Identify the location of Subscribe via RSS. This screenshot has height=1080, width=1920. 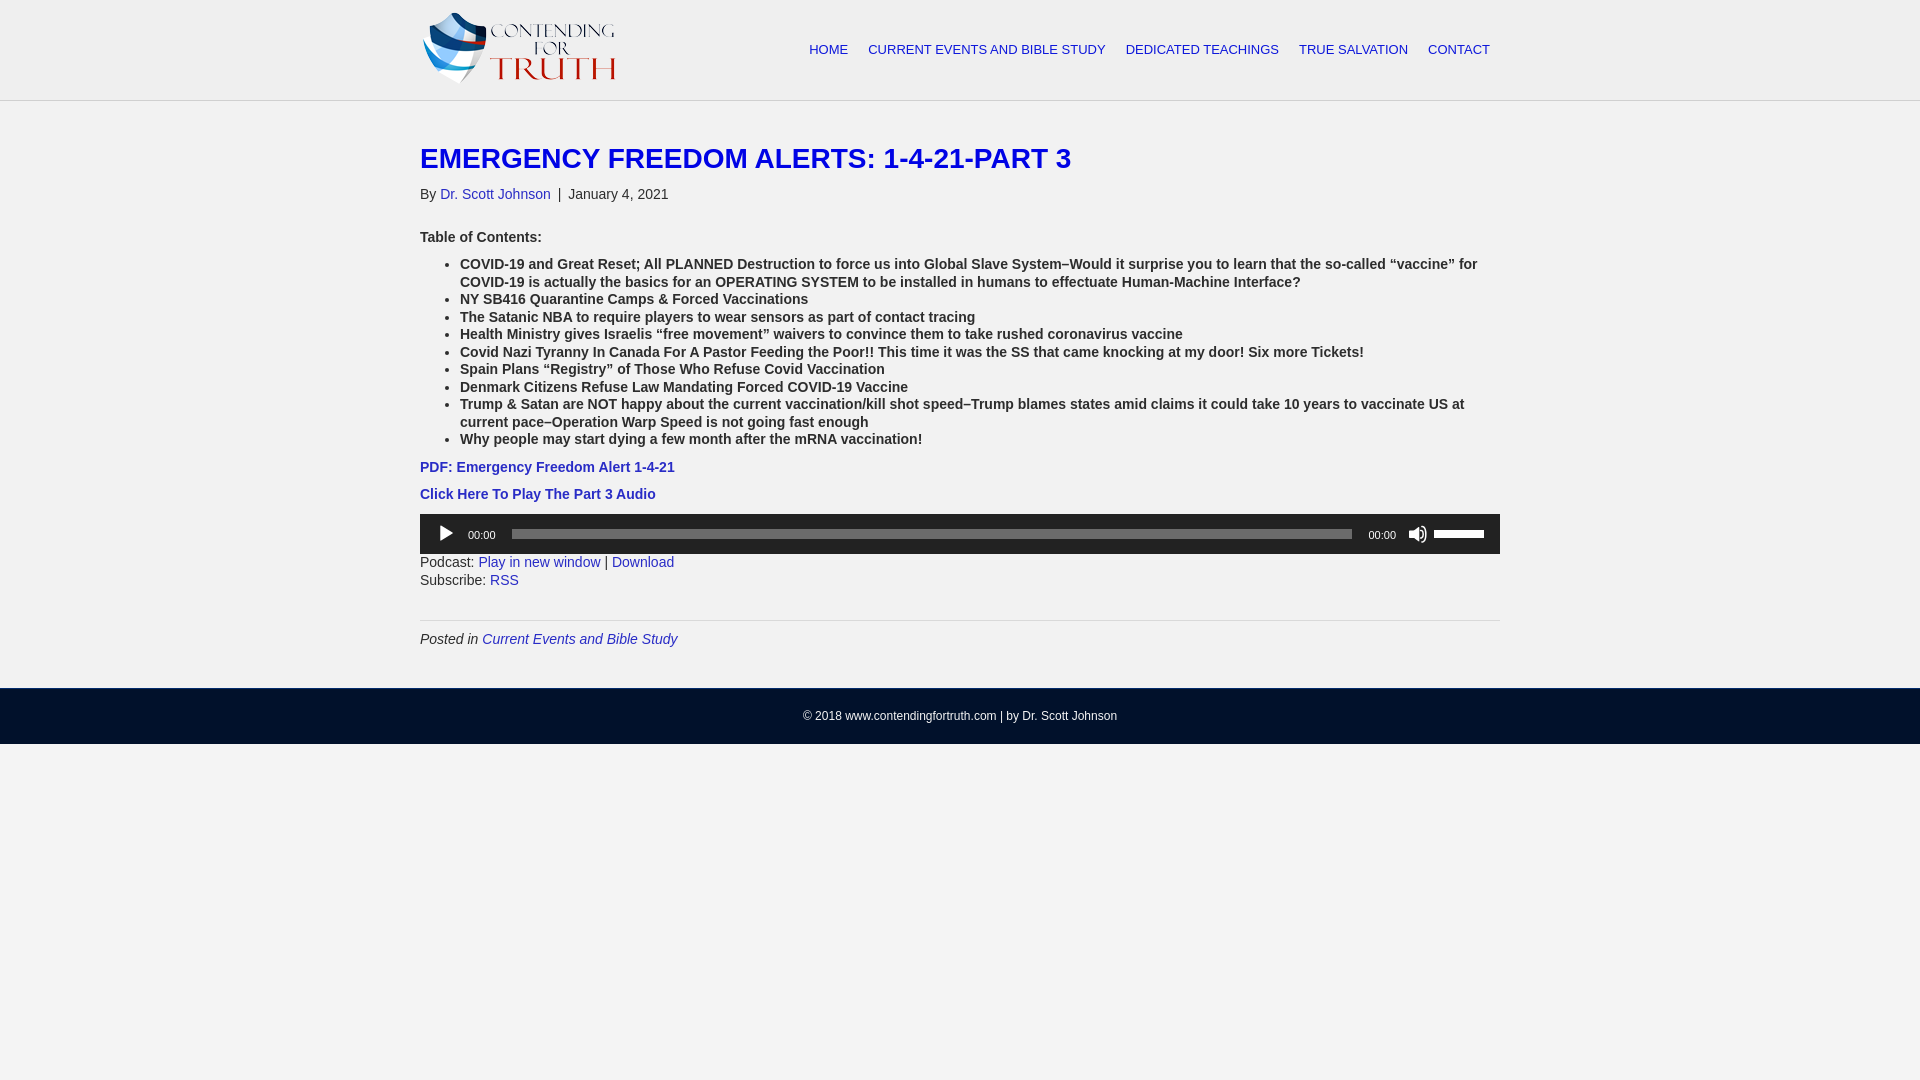
(504, 580).